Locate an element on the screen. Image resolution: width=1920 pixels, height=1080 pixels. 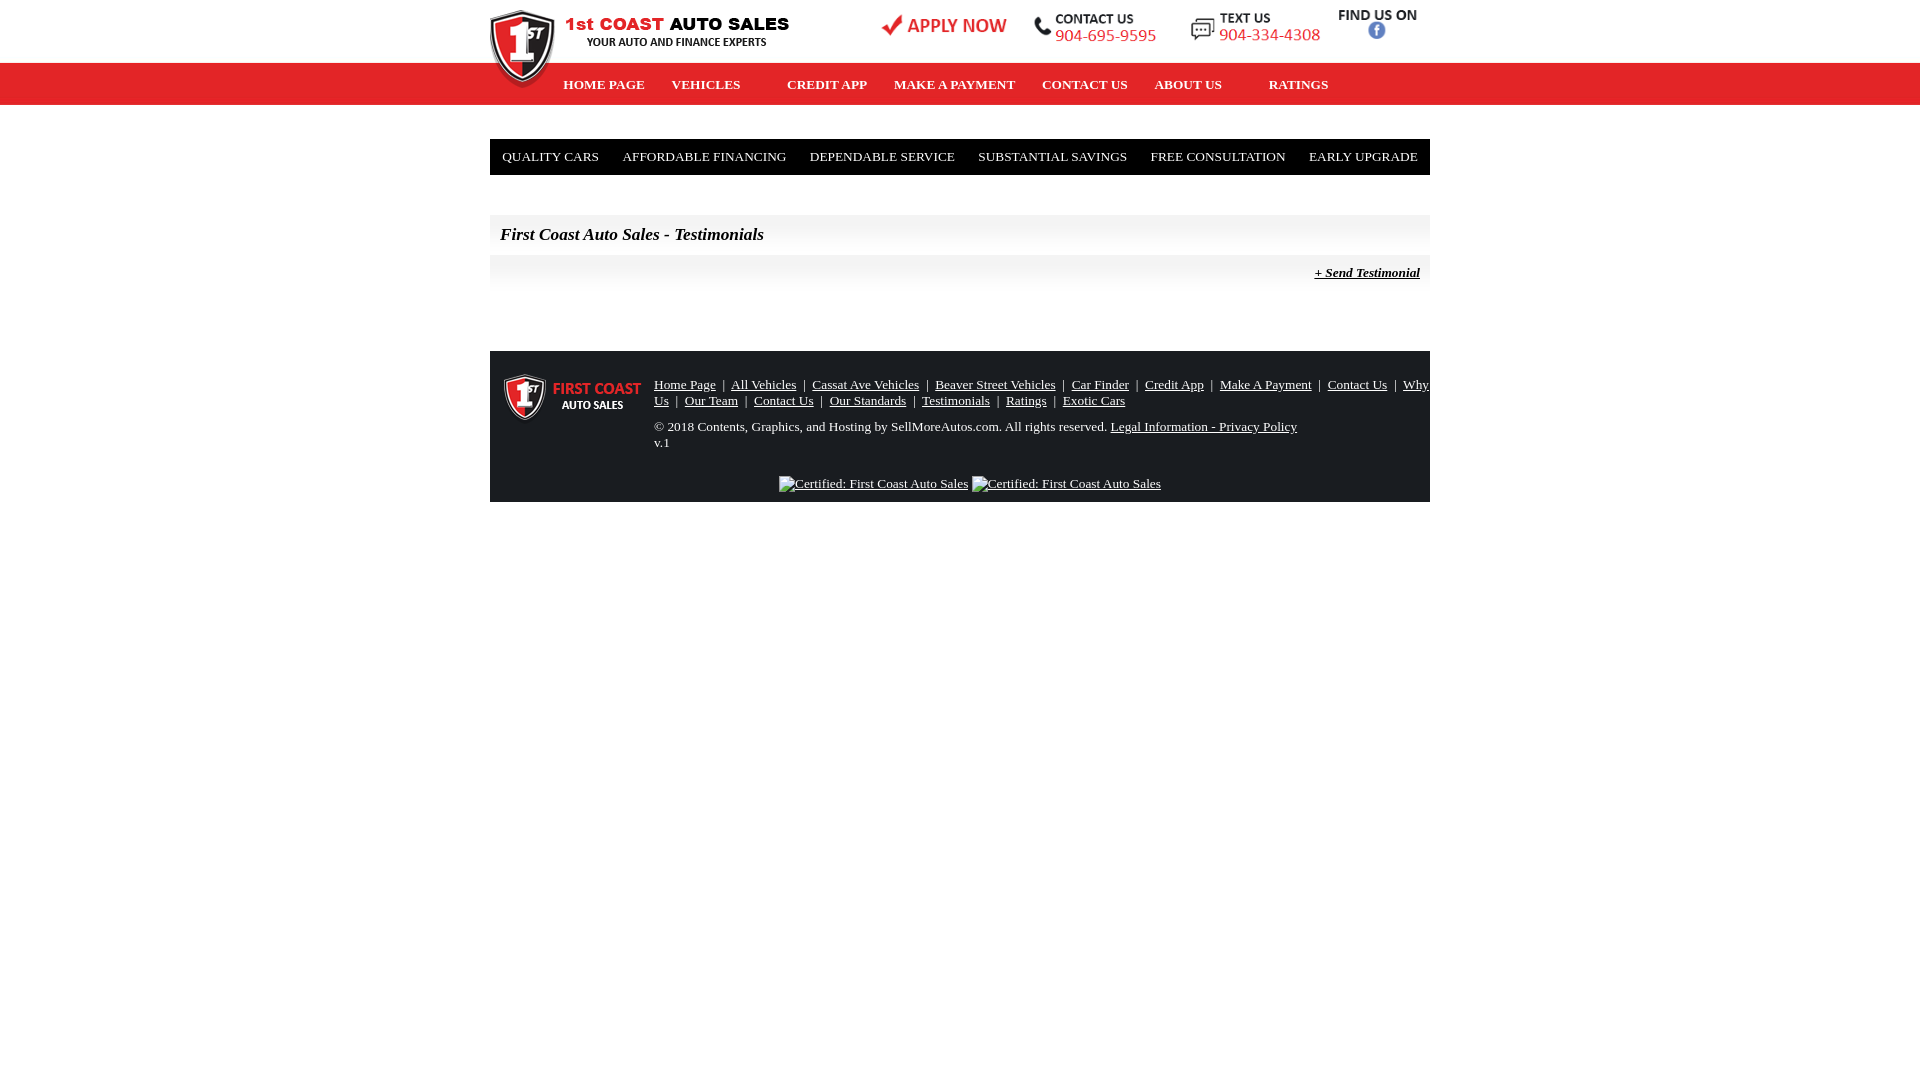
+ Send Testimonial is located at coordinates (960, 273).